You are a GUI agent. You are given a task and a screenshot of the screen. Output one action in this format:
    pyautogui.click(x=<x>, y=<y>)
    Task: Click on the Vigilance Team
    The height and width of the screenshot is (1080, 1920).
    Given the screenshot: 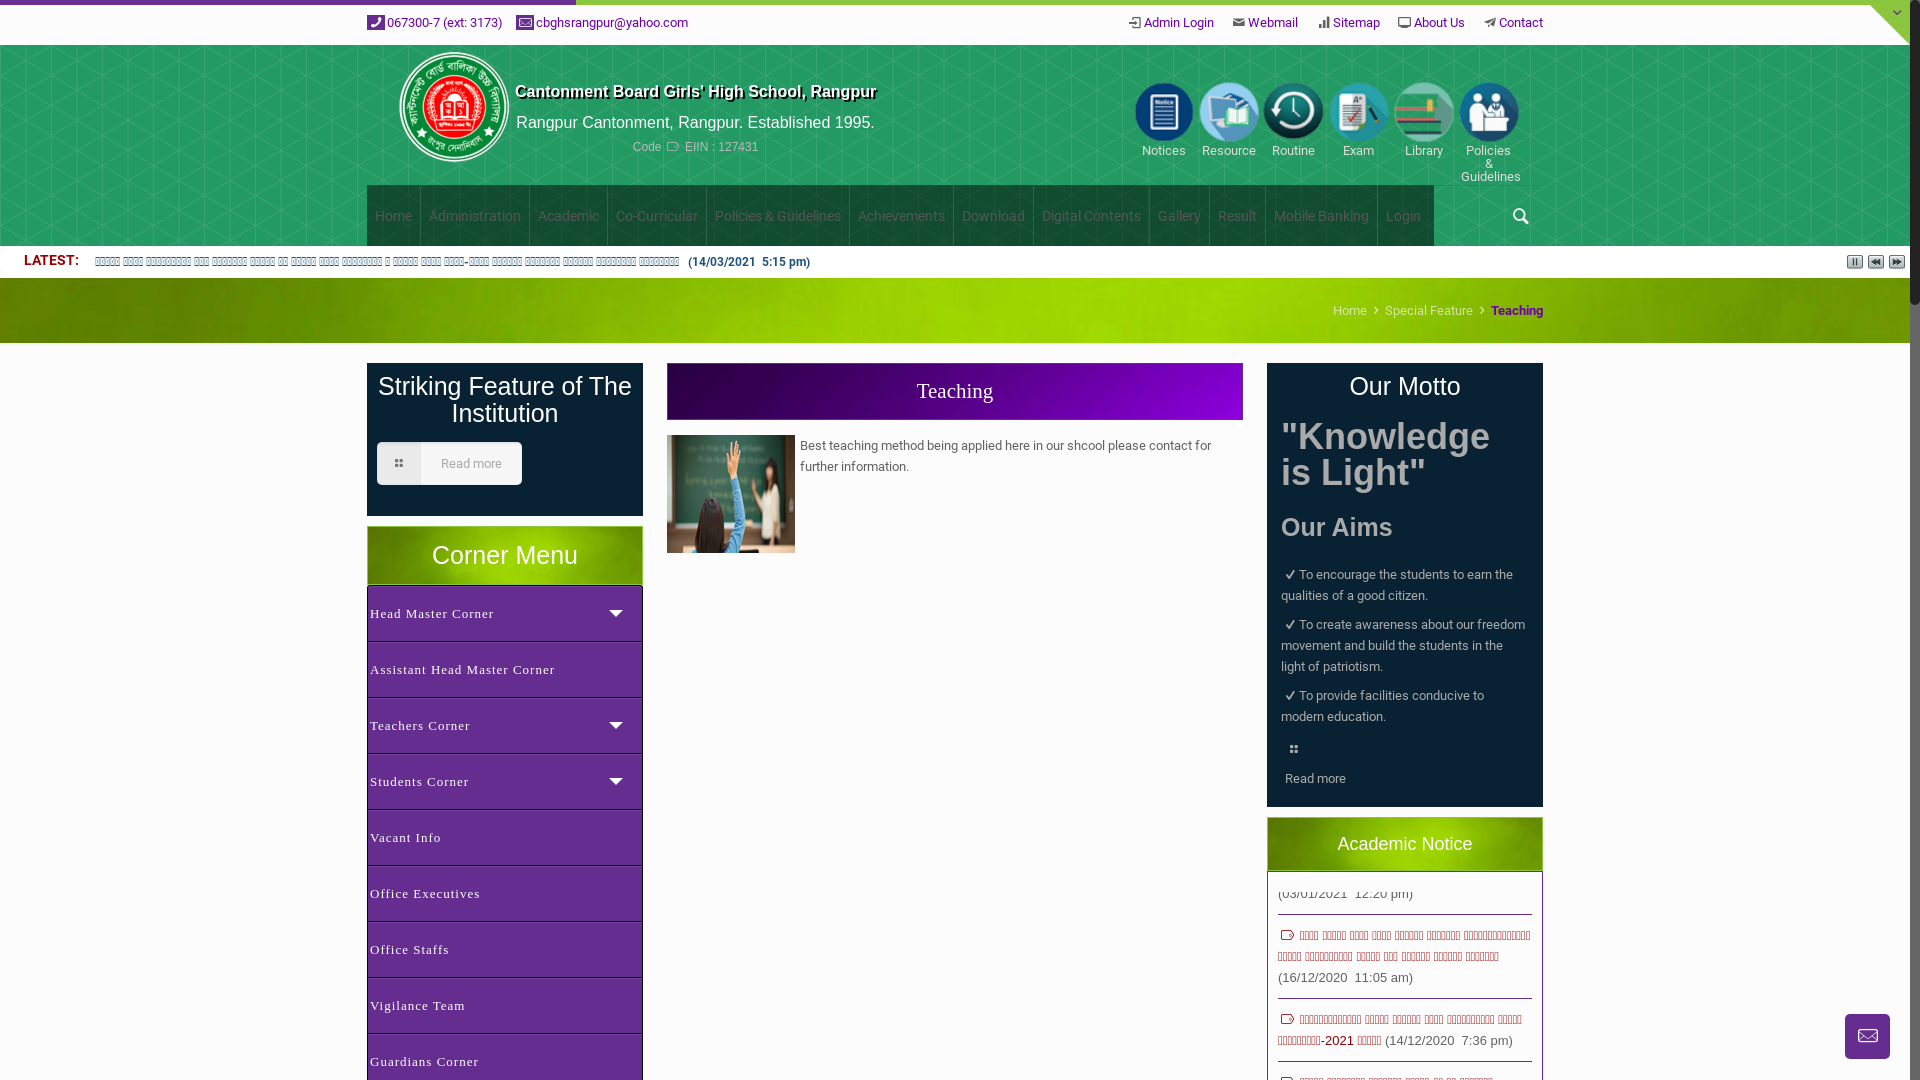 What is the action you would take?
    pyautogui.click(x=505, y=1005)
    